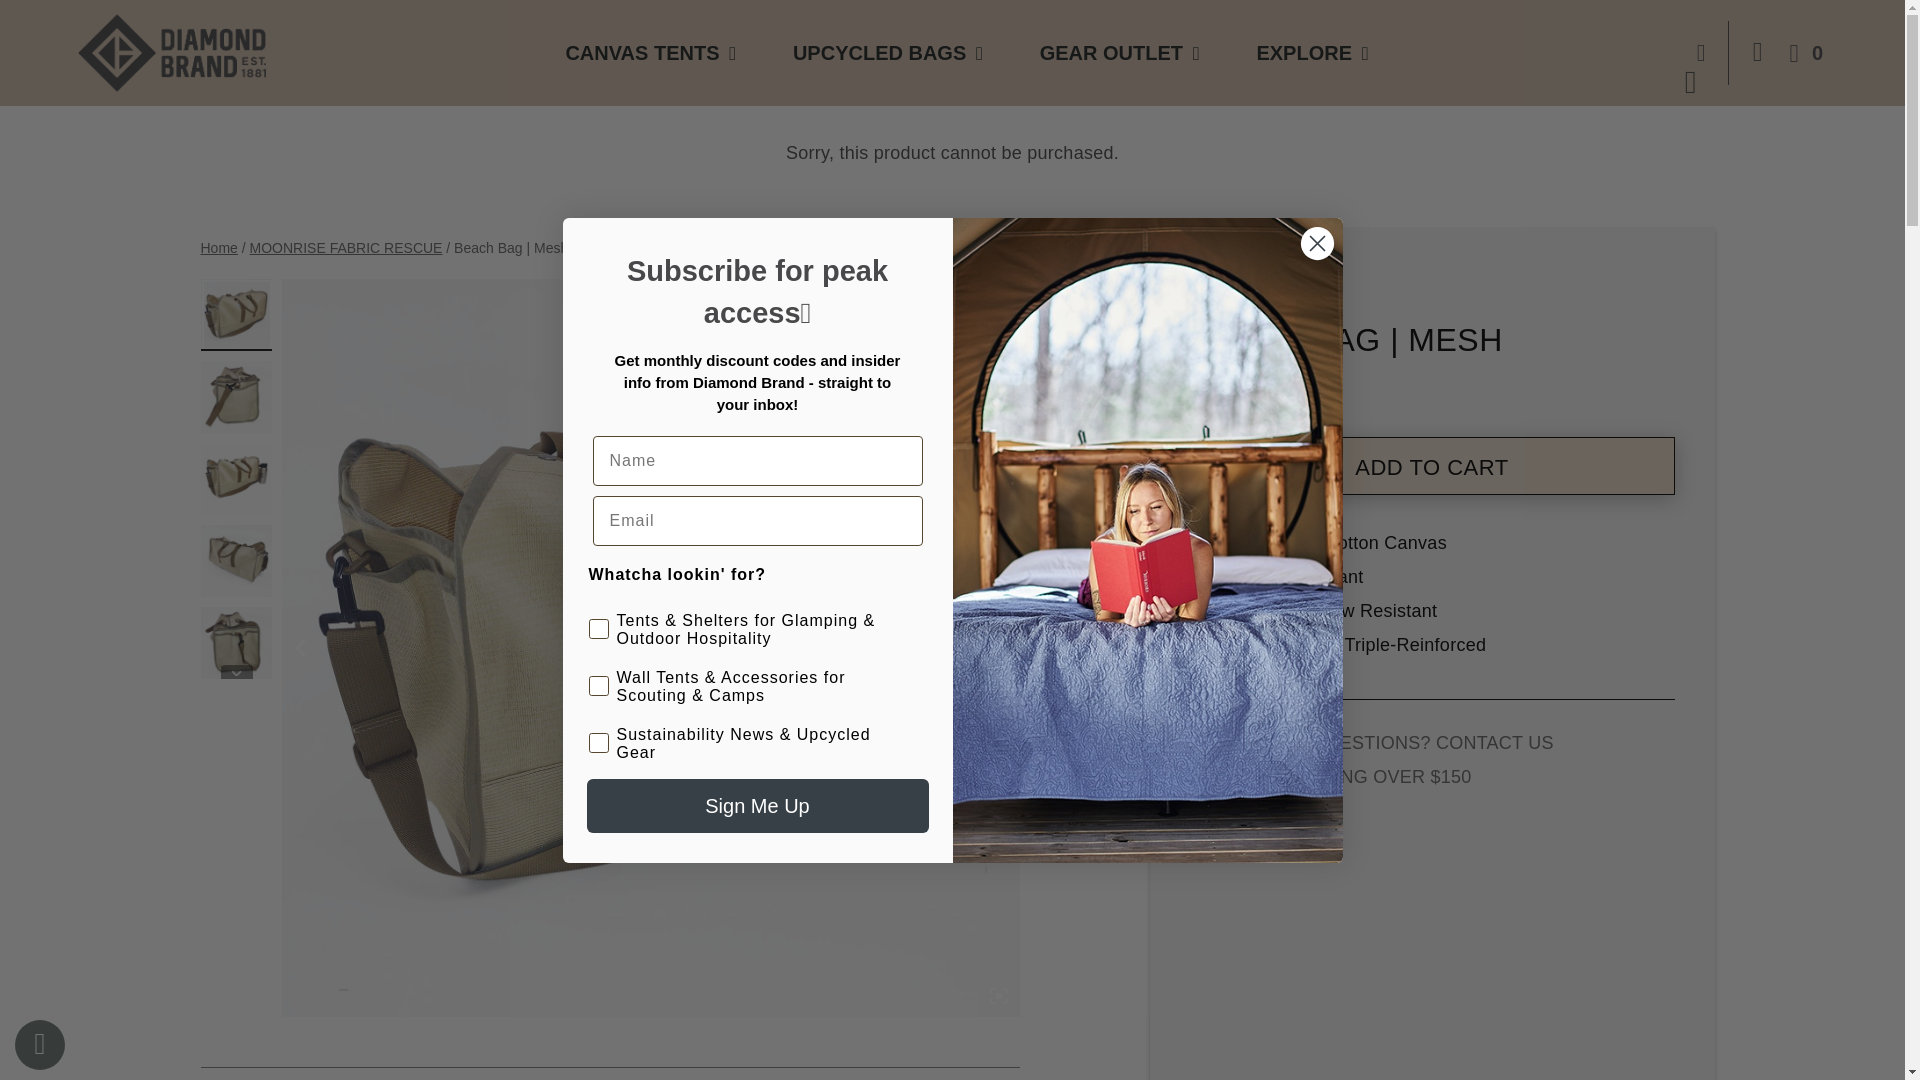 The image size is (1920, 1080). I want to click on Home, so click(218, 247).